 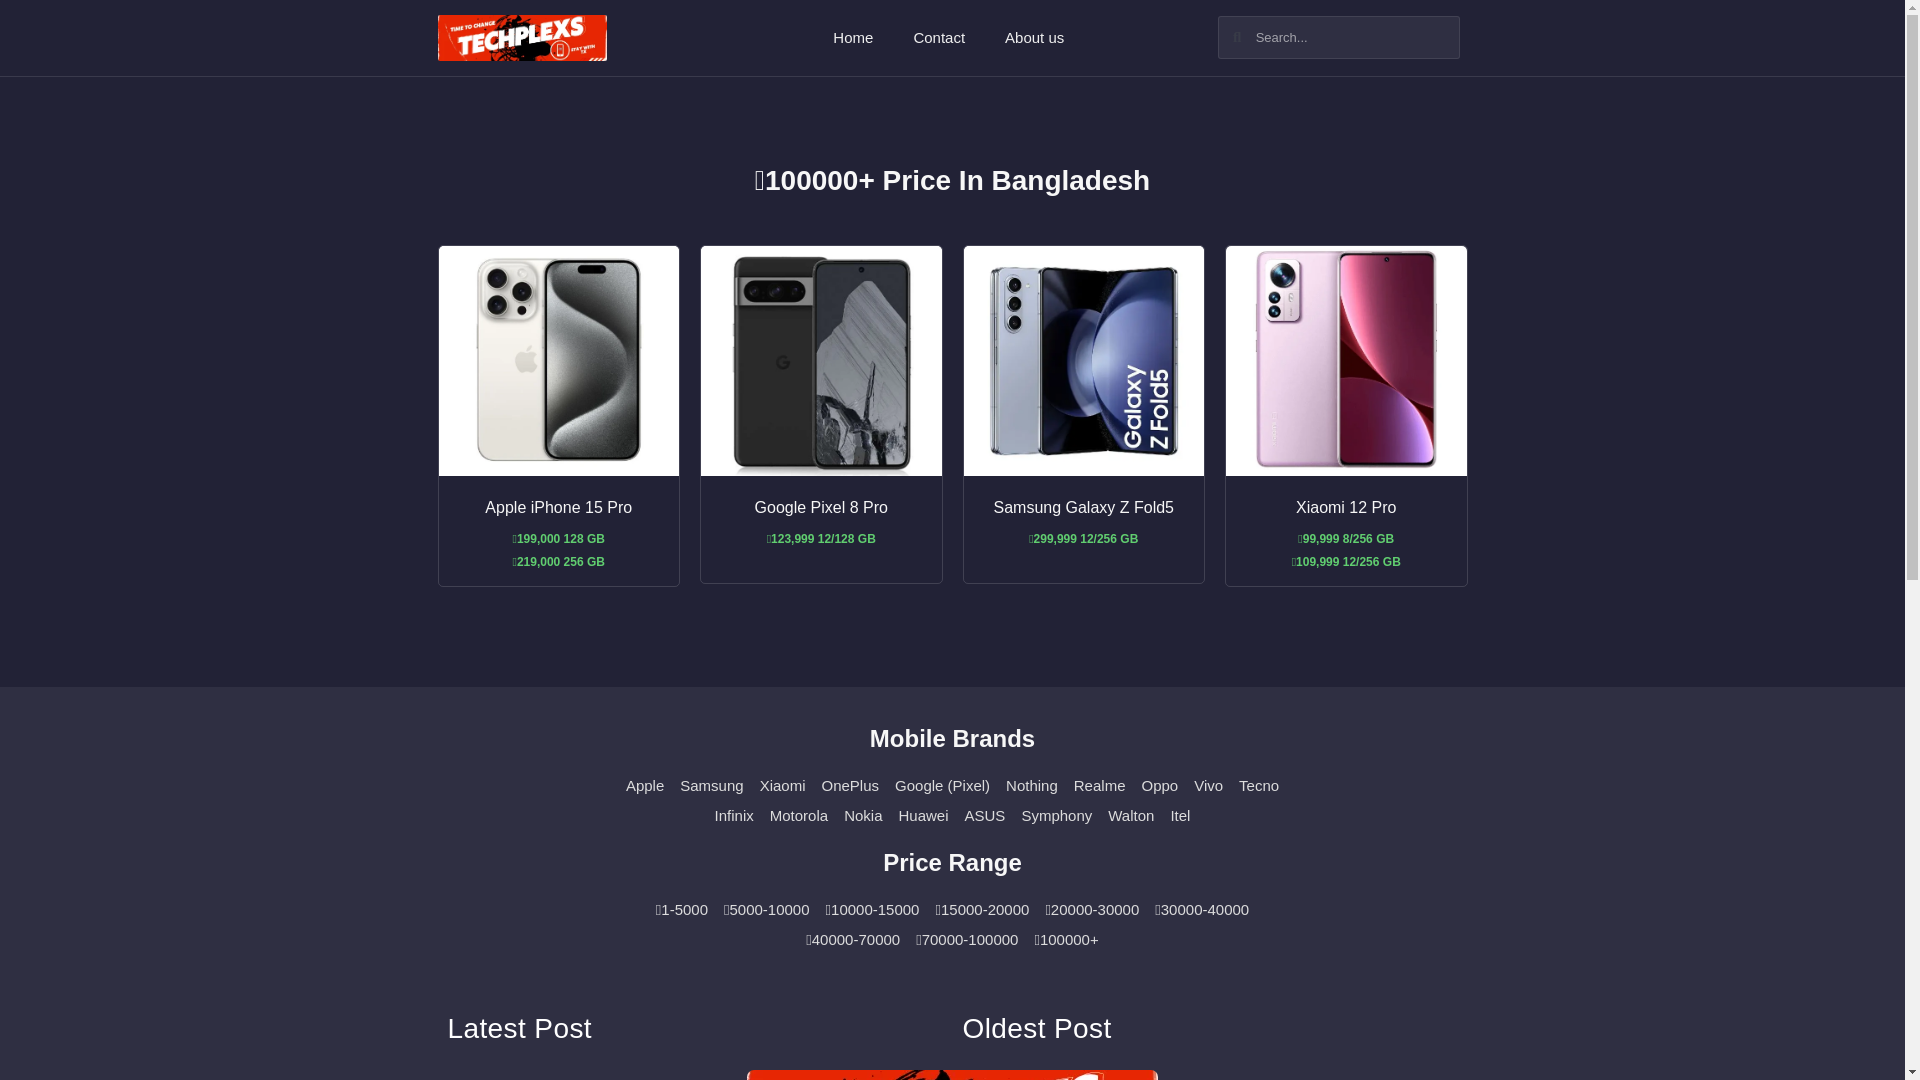 I want to click on Symphony, so click(x=1056, y=816).